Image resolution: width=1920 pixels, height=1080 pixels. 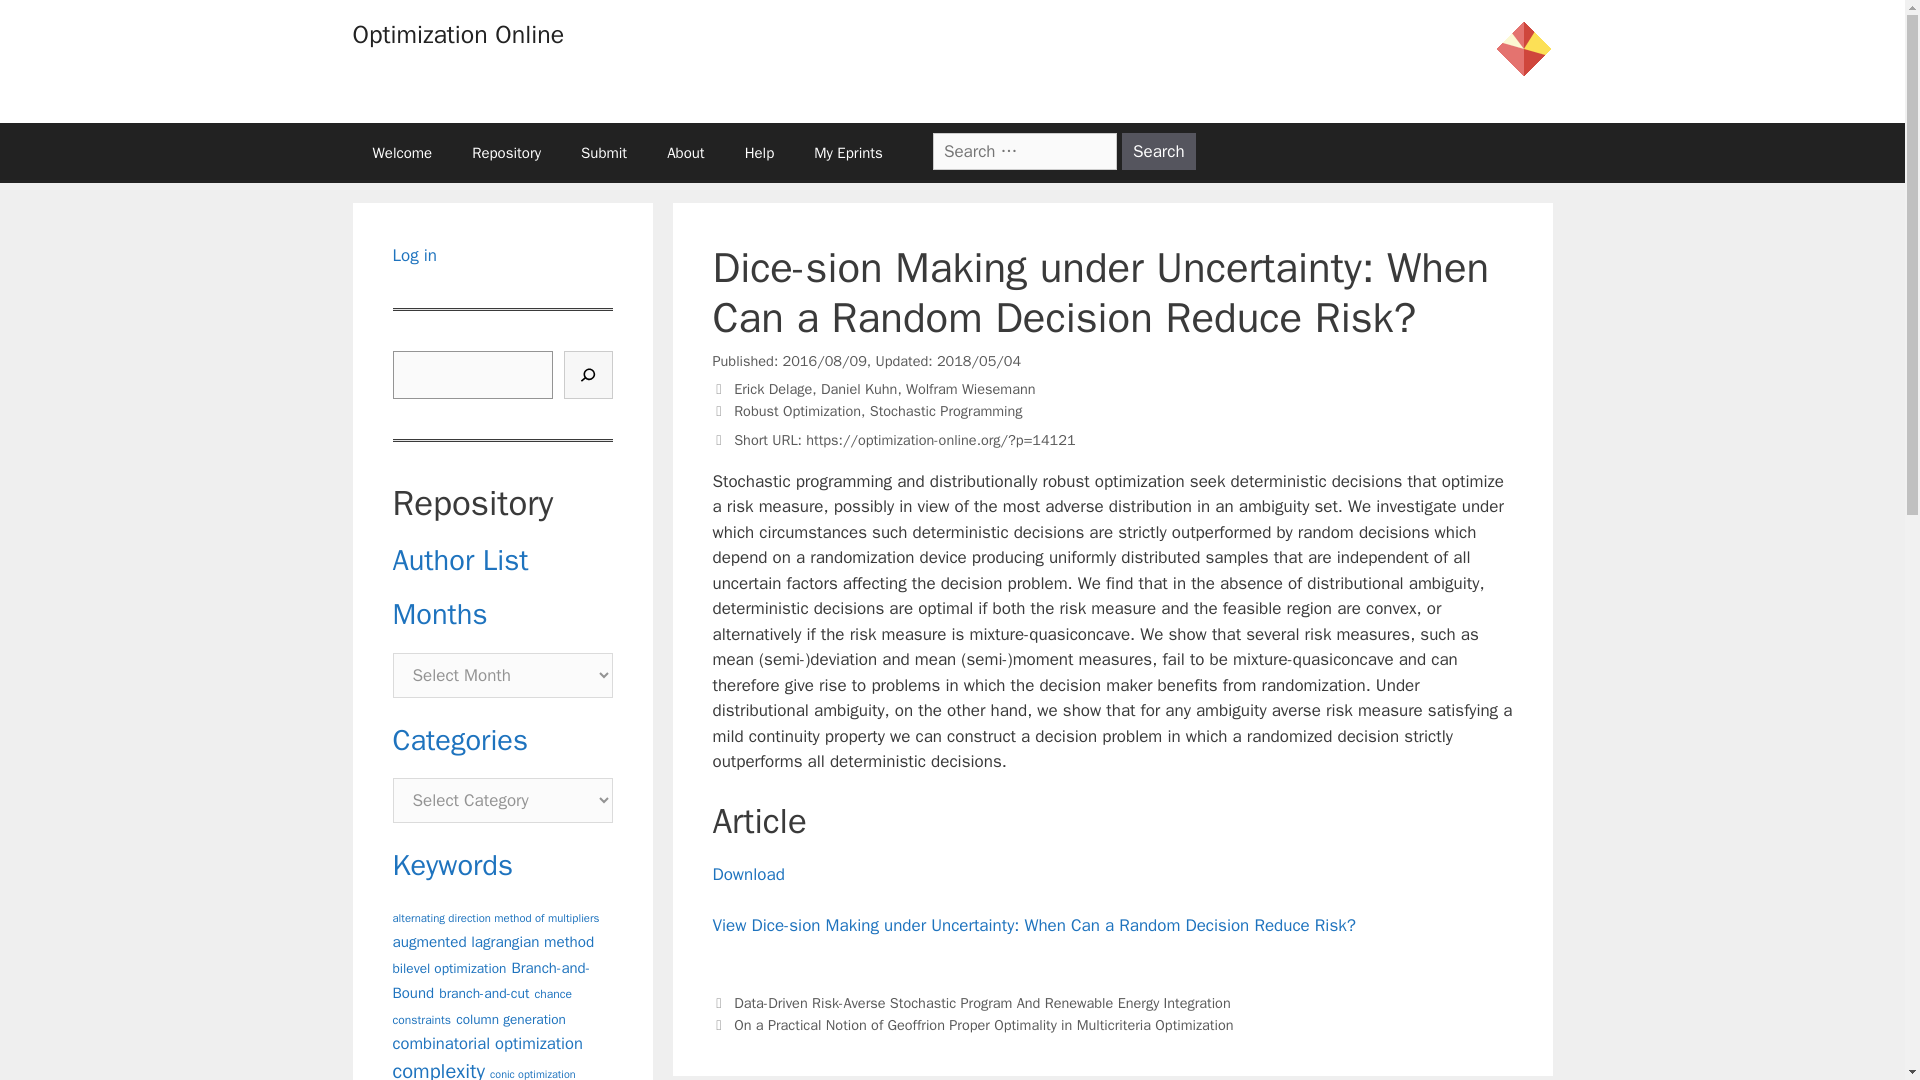 What do you see at coordinates (460, 740) in the screenshot?
I see `Categories` at bounding box center [460, 740].